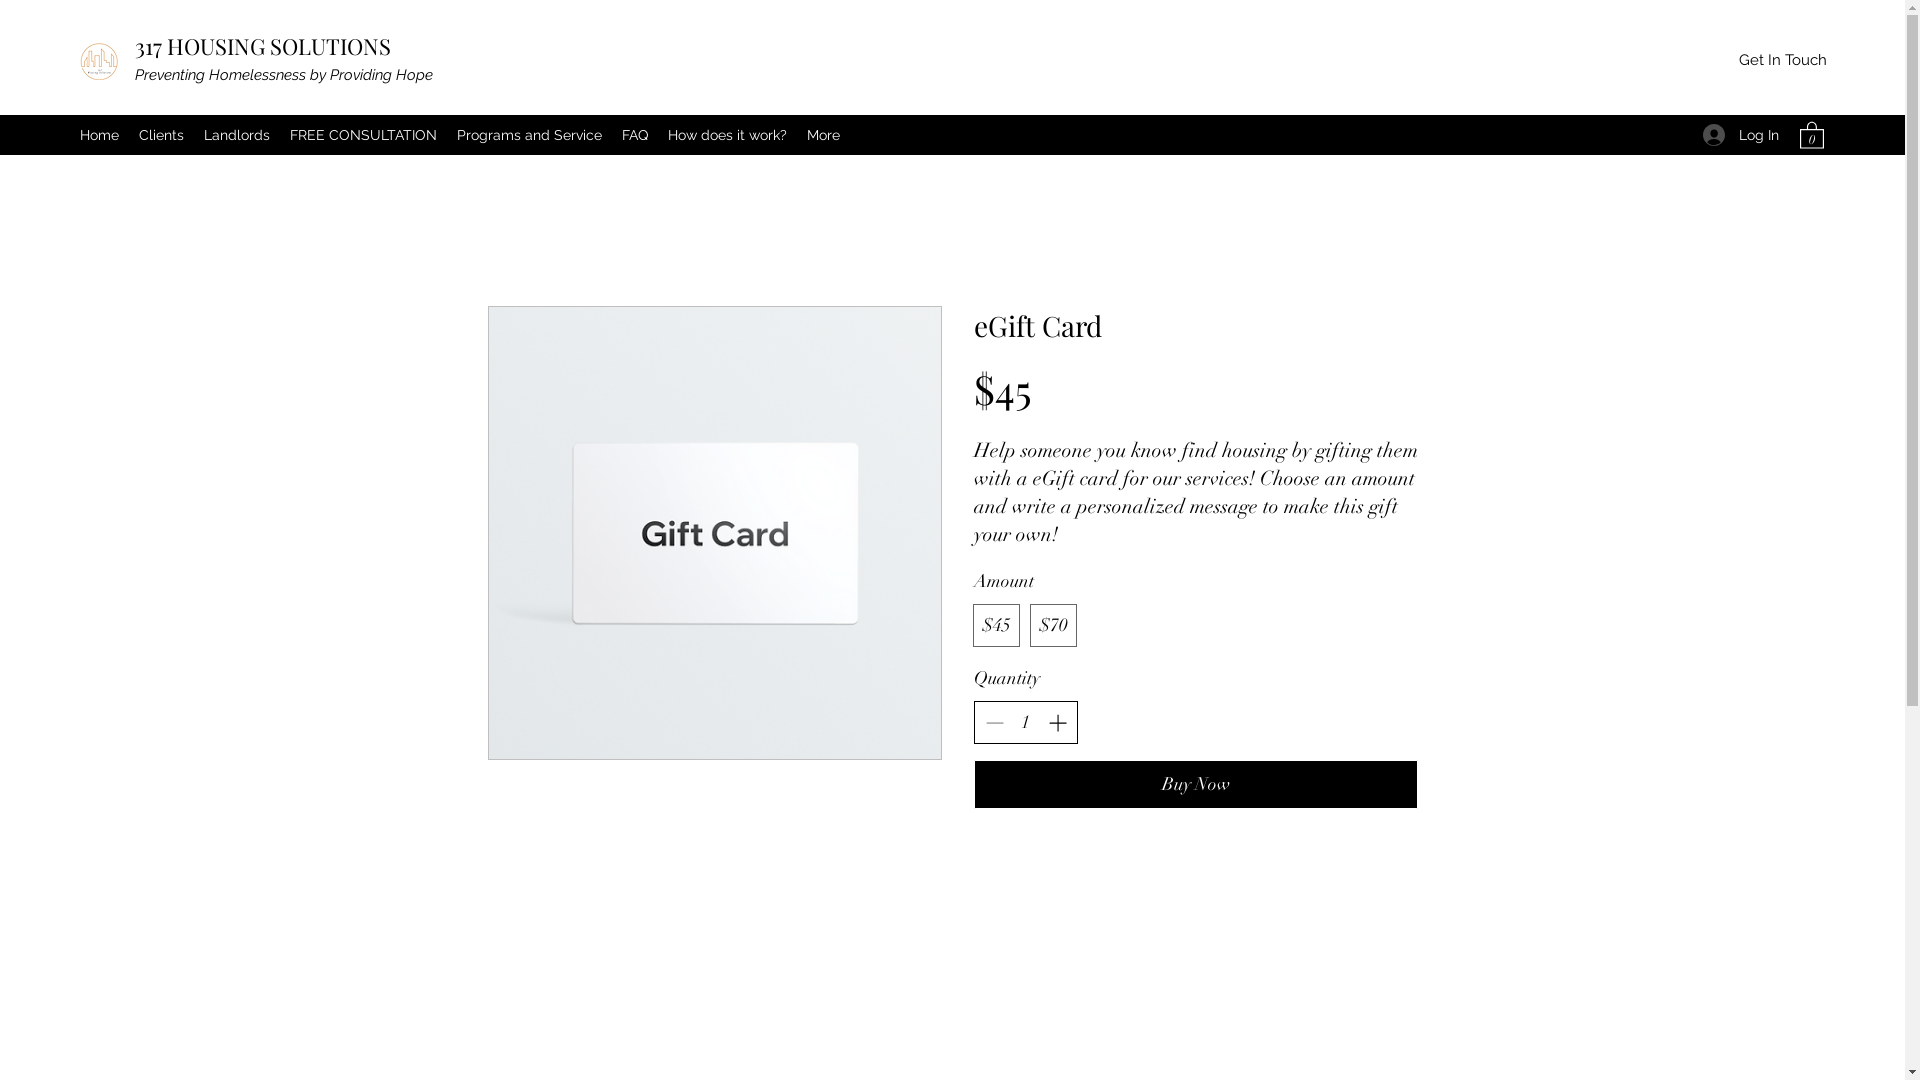 The height and width of the screenshot is (1080, 1920). I want to click on Landlords, so click(237, 135).